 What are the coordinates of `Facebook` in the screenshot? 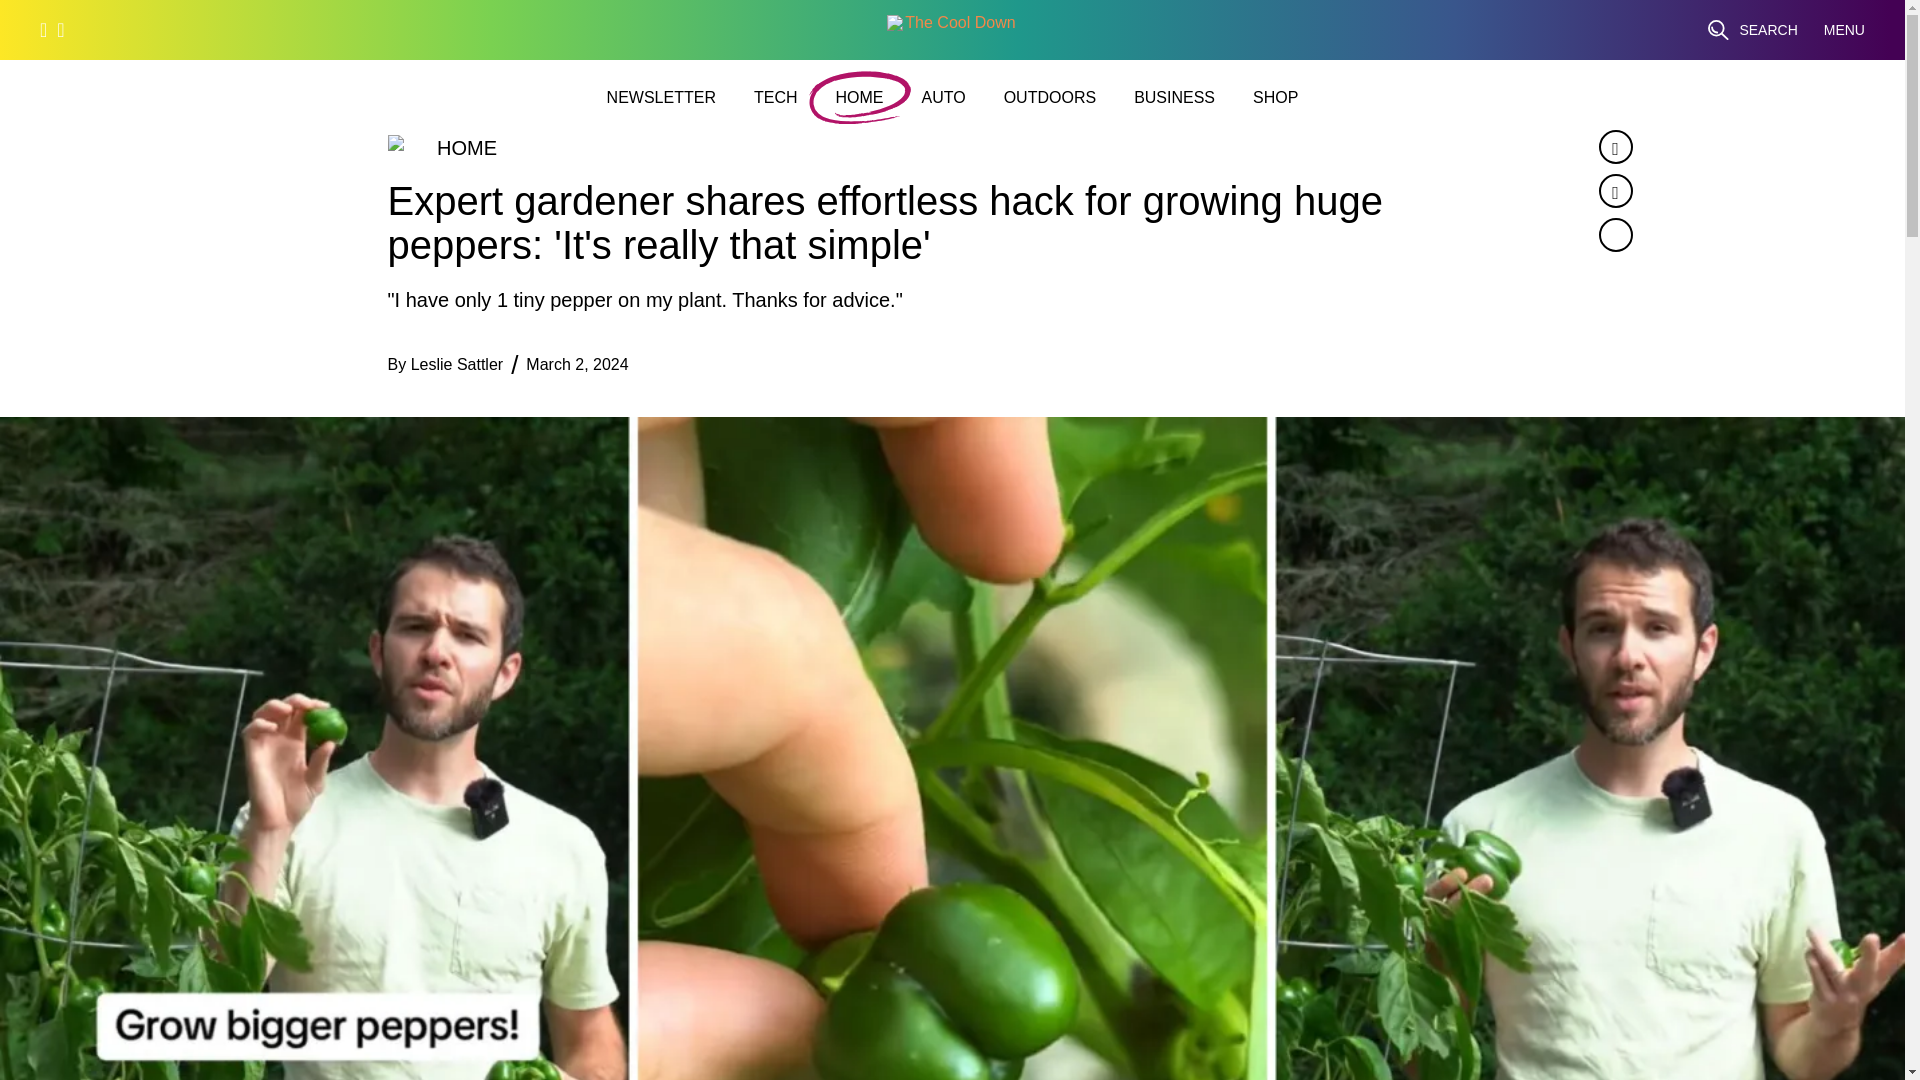 It's located at (1614, 146).